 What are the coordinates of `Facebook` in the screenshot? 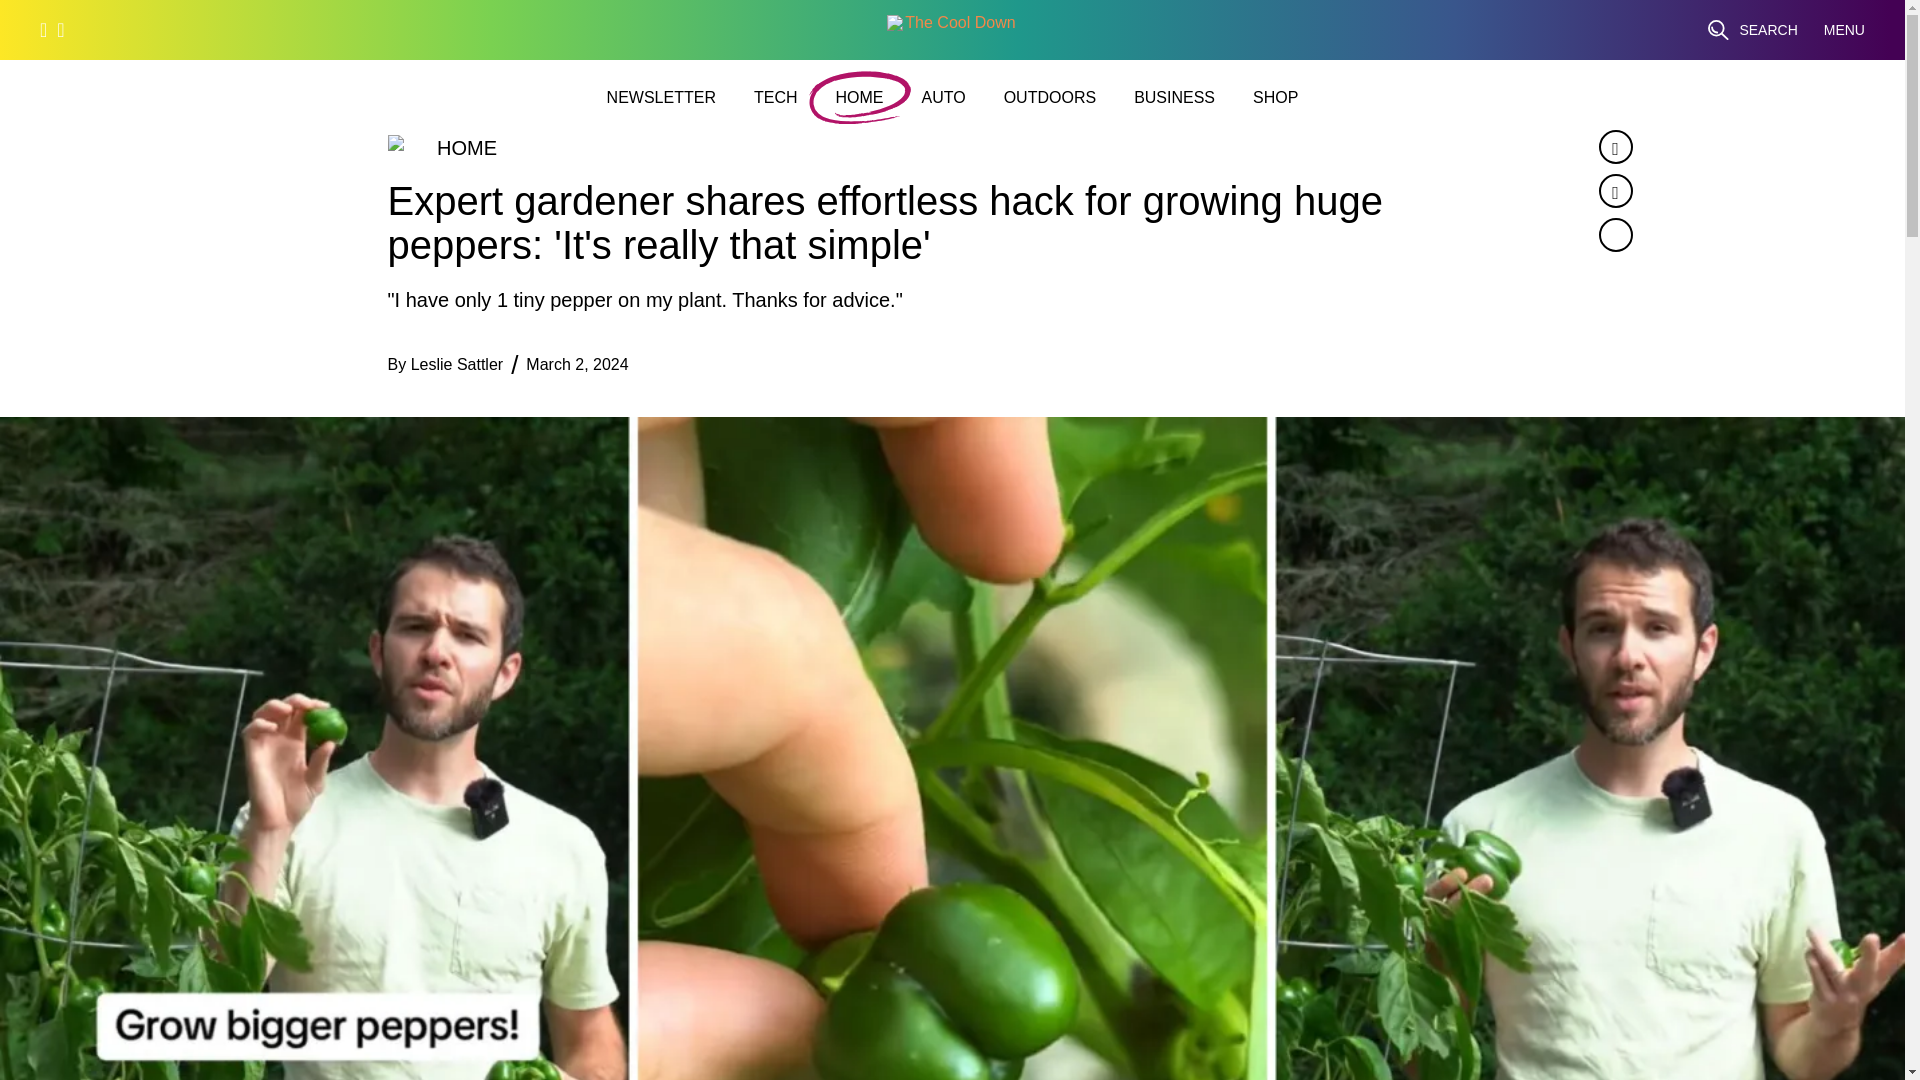 It's located at (1614, 146).